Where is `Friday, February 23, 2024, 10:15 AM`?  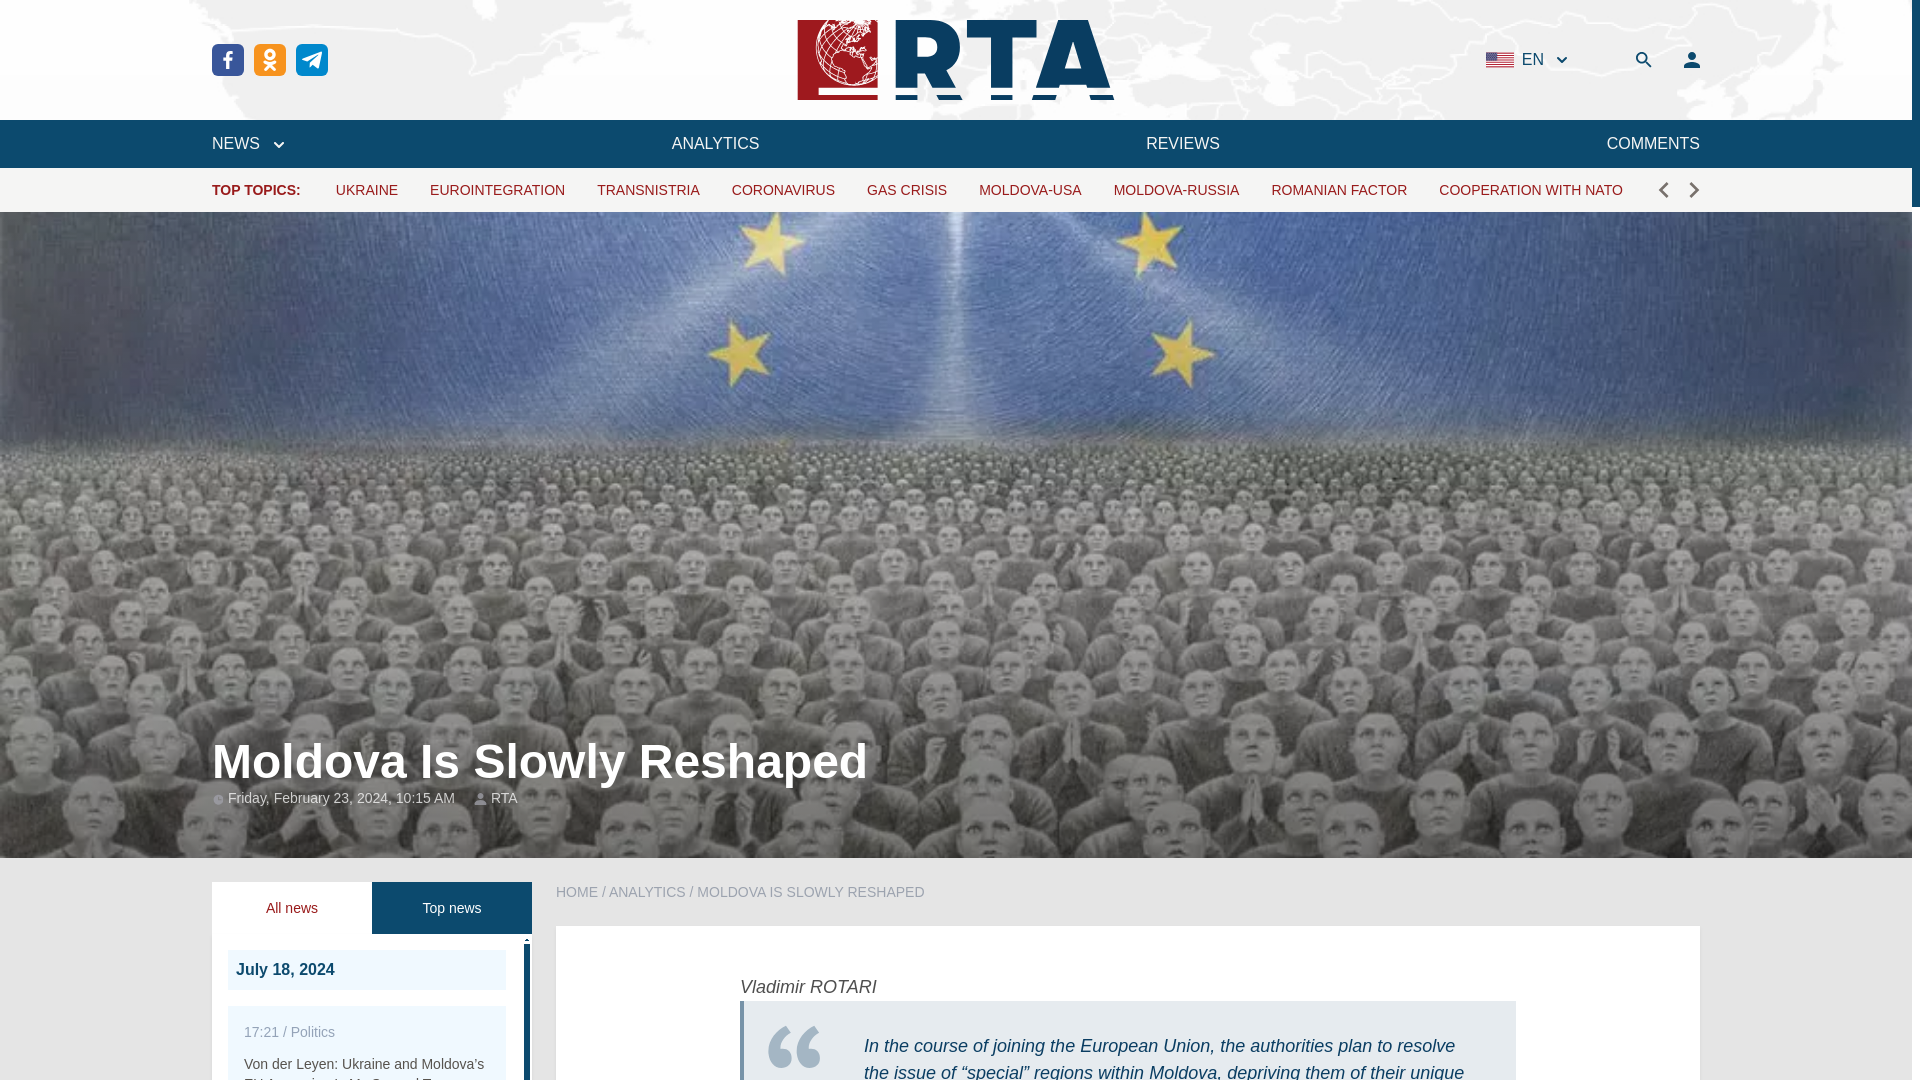 Friday, February 23, 2024, 10:15 AM is located at coordinates (343, 797).